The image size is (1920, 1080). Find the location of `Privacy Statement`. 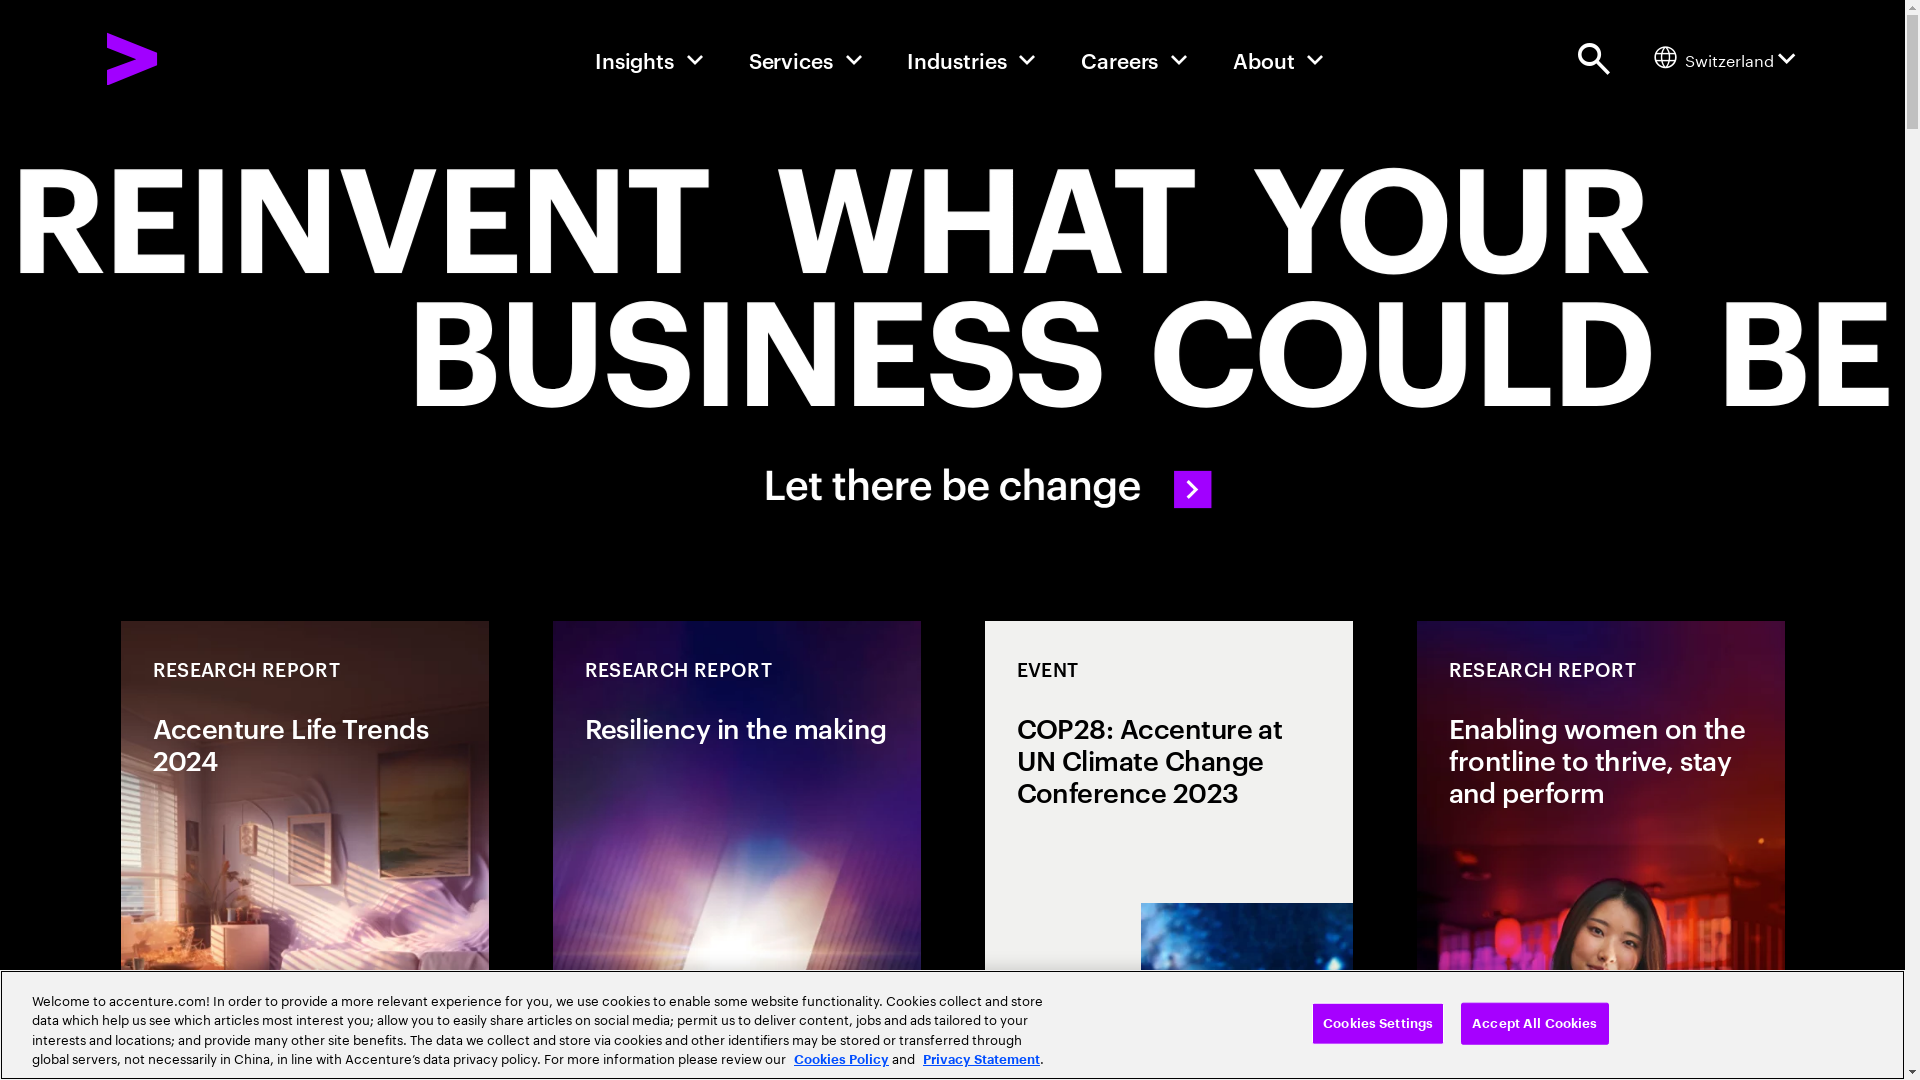

Privacy Statement is located at coordinates (982, 1060).